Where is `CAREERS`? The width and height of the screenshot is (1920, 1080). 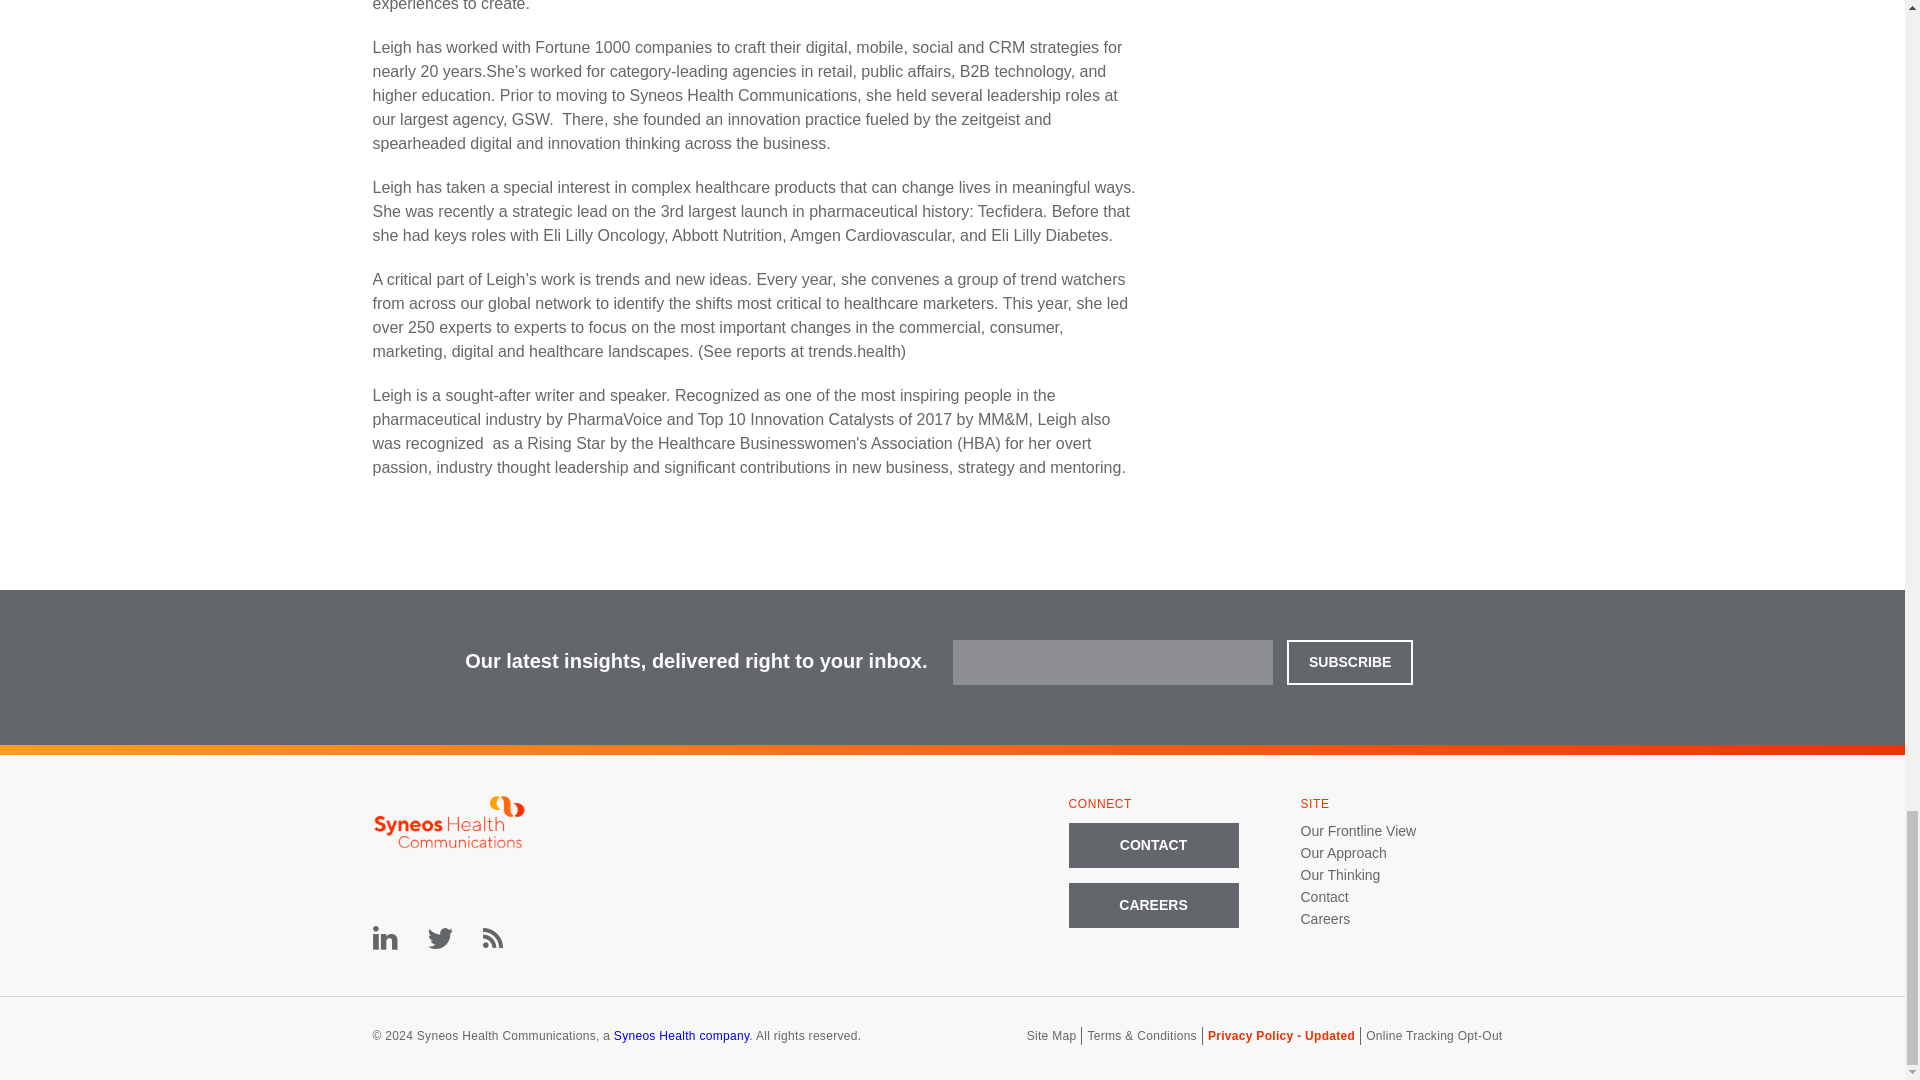
CAREERS is located at coordinates (1152, 905).